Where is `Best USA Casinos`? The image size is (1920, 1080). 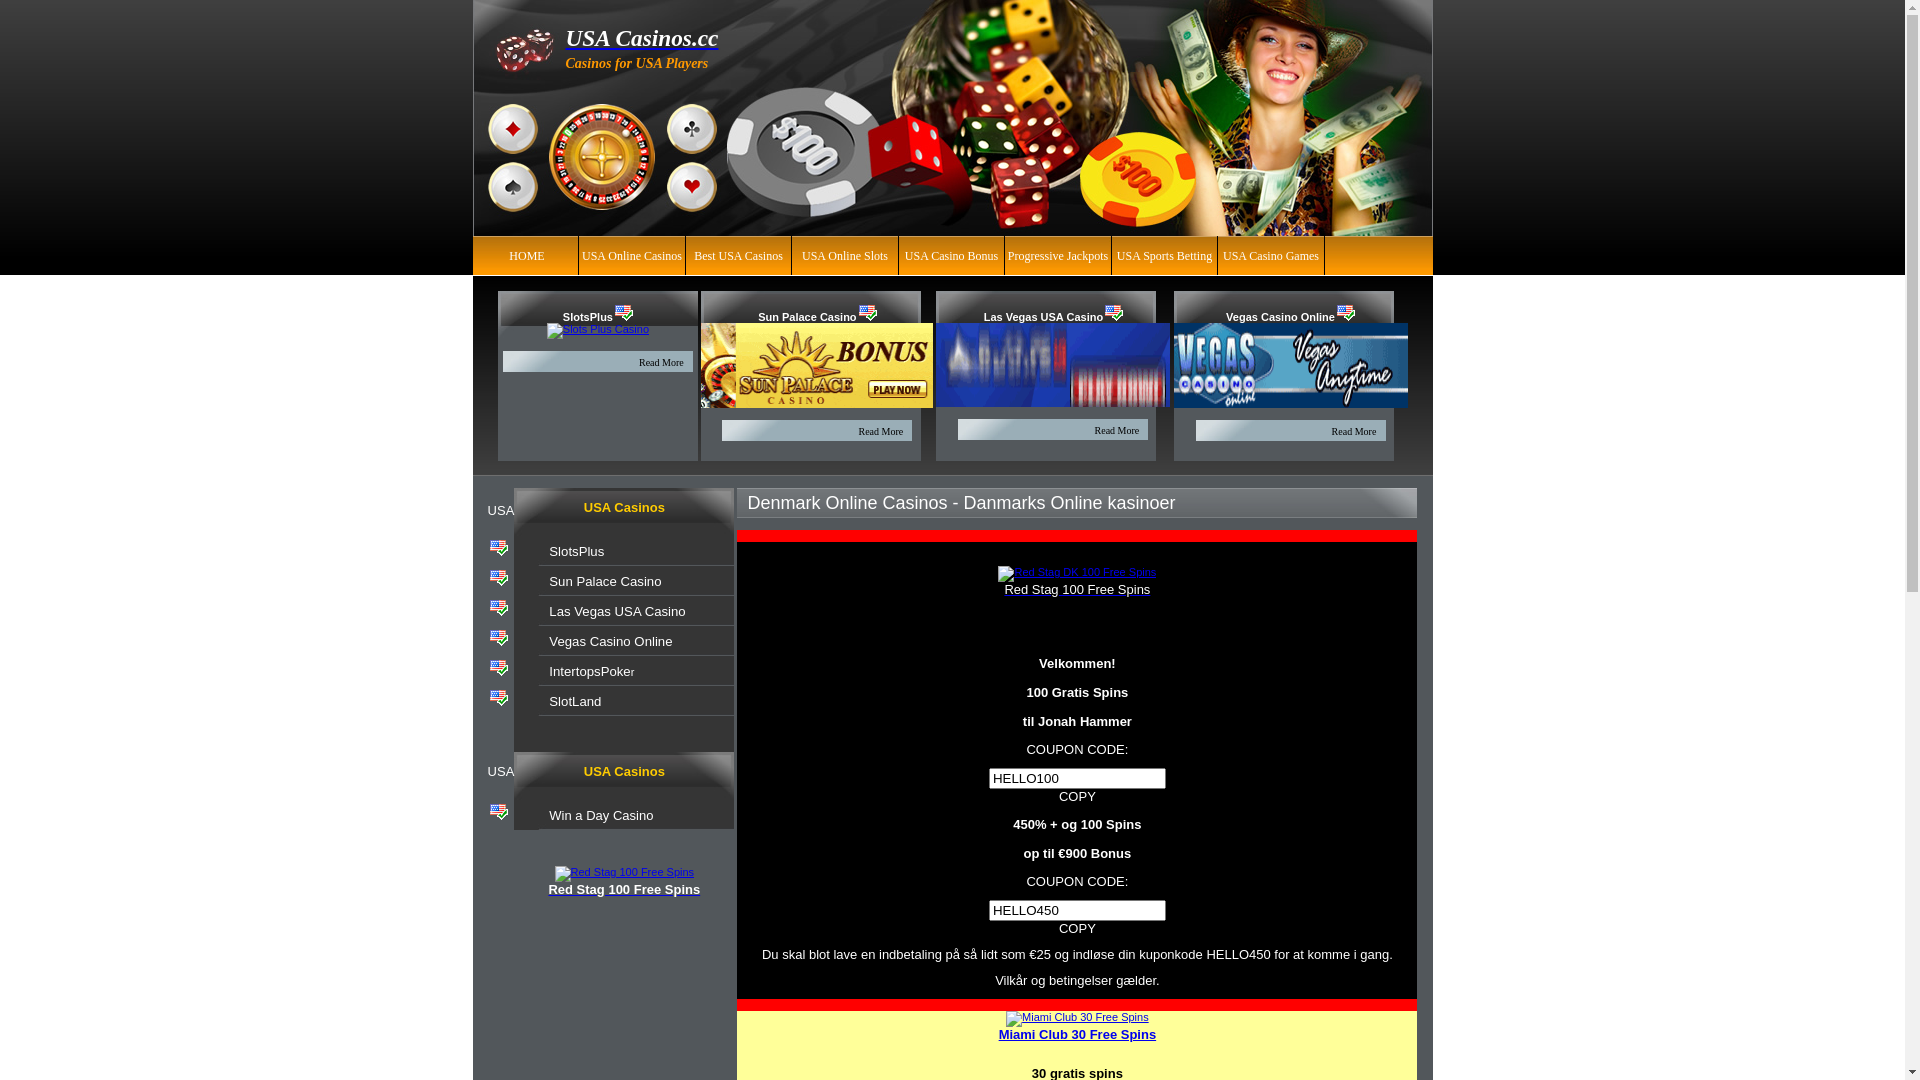
Best USA Casinos is located at coordinates (738, 255).